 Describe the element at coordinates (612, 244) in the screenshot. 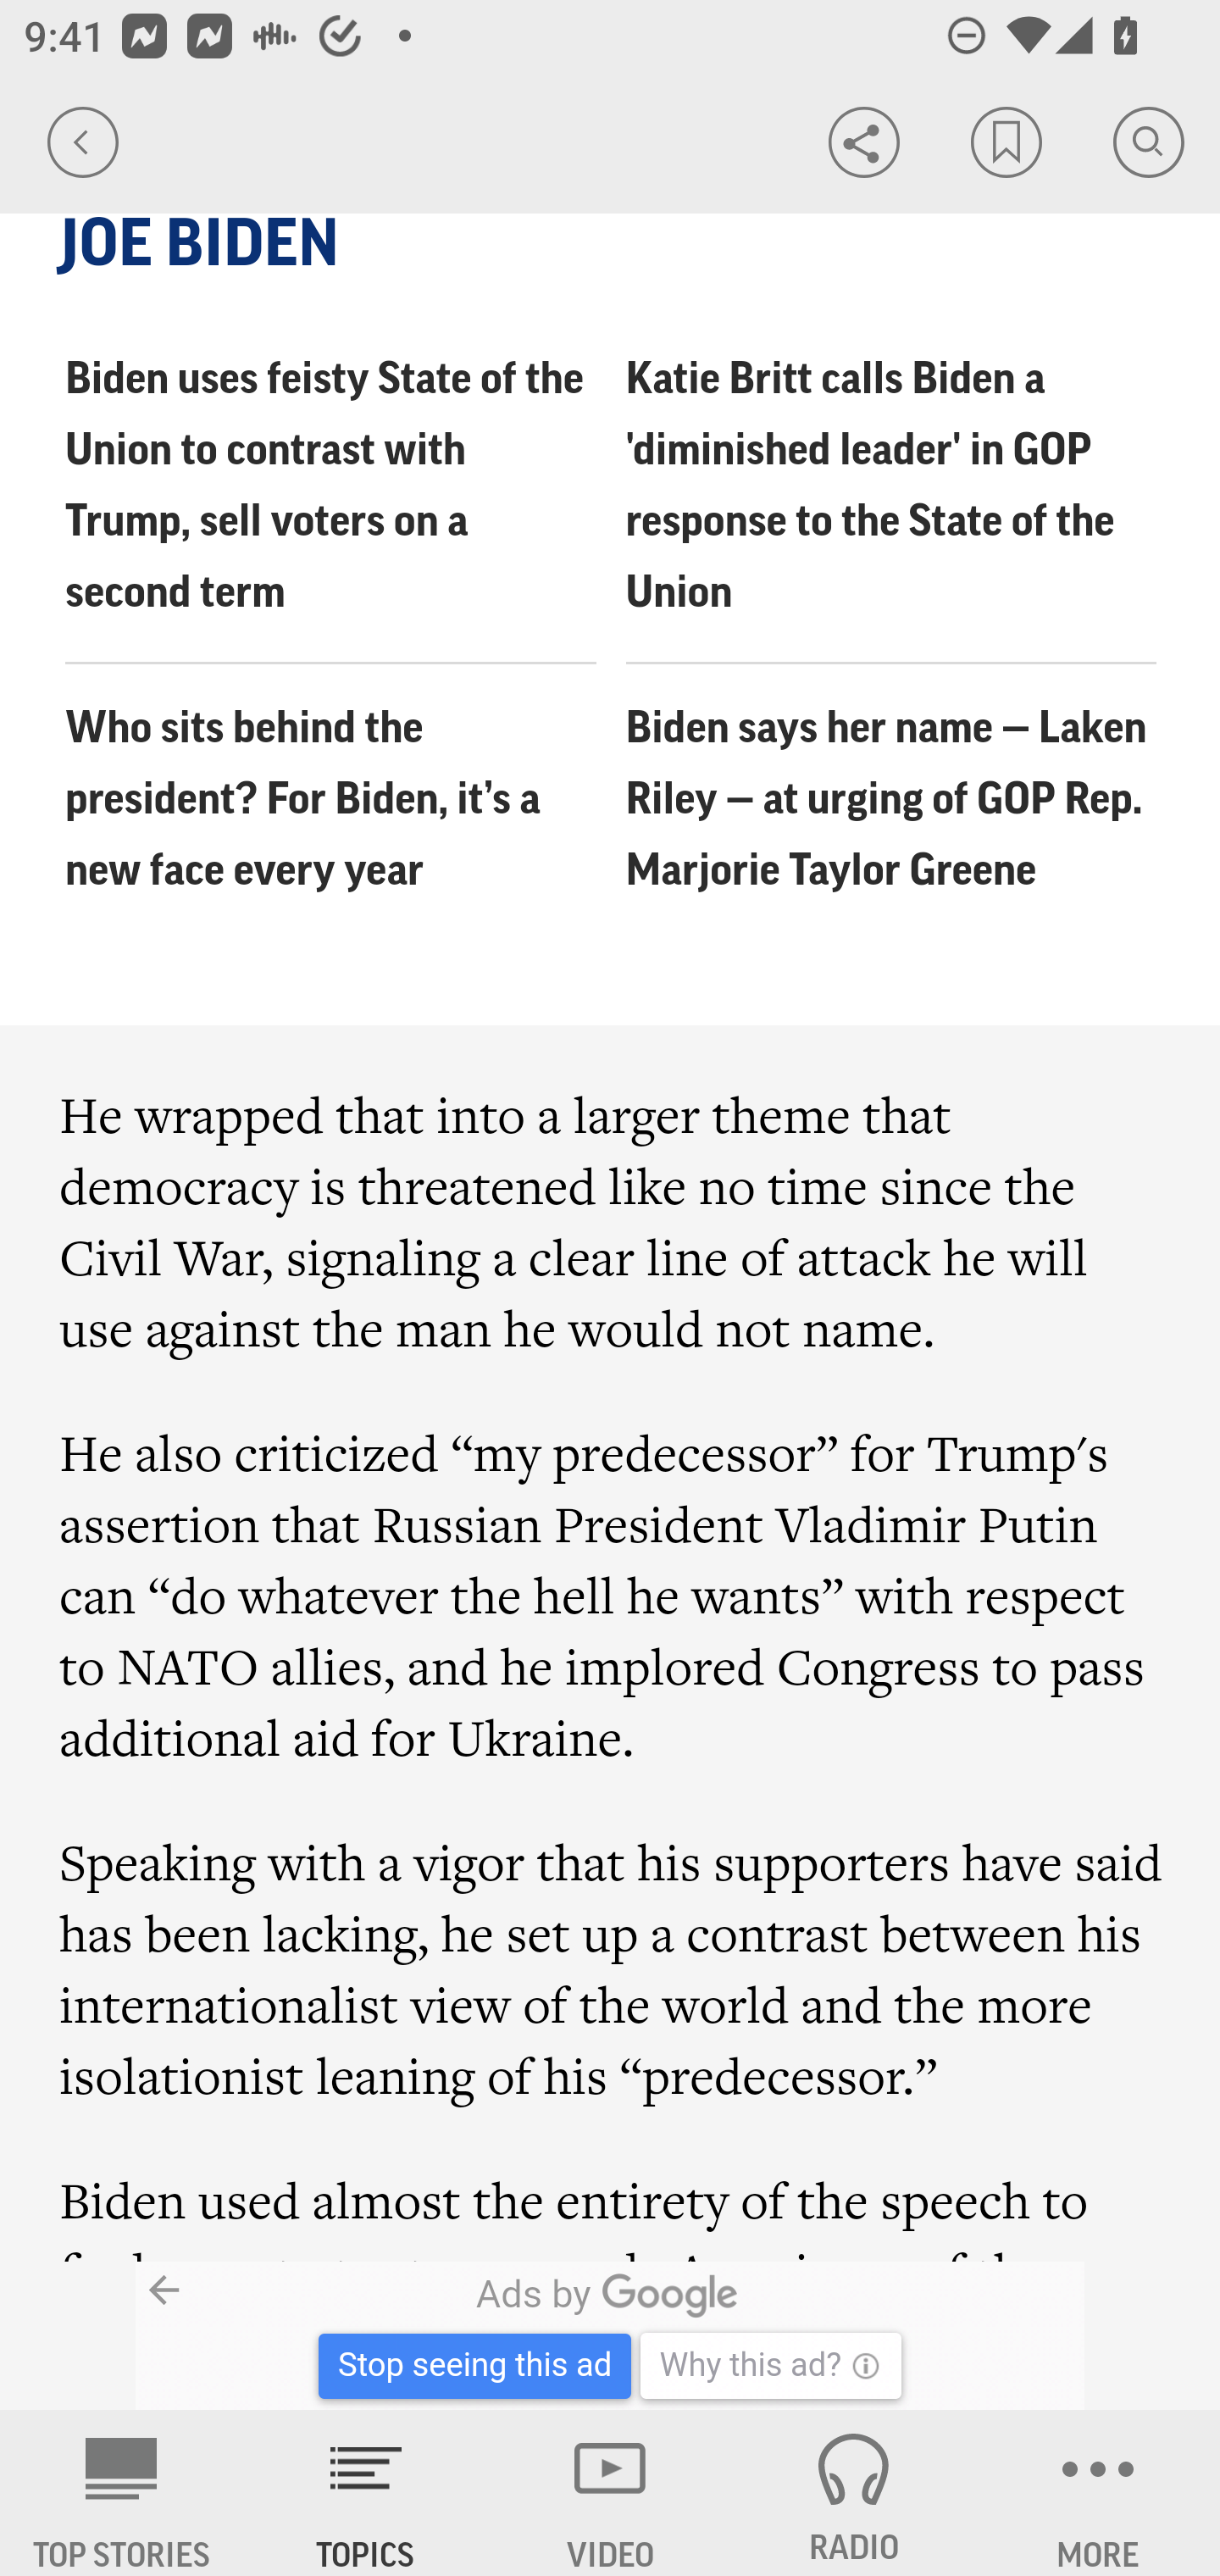

I see `JOE BIDEN` at that location.